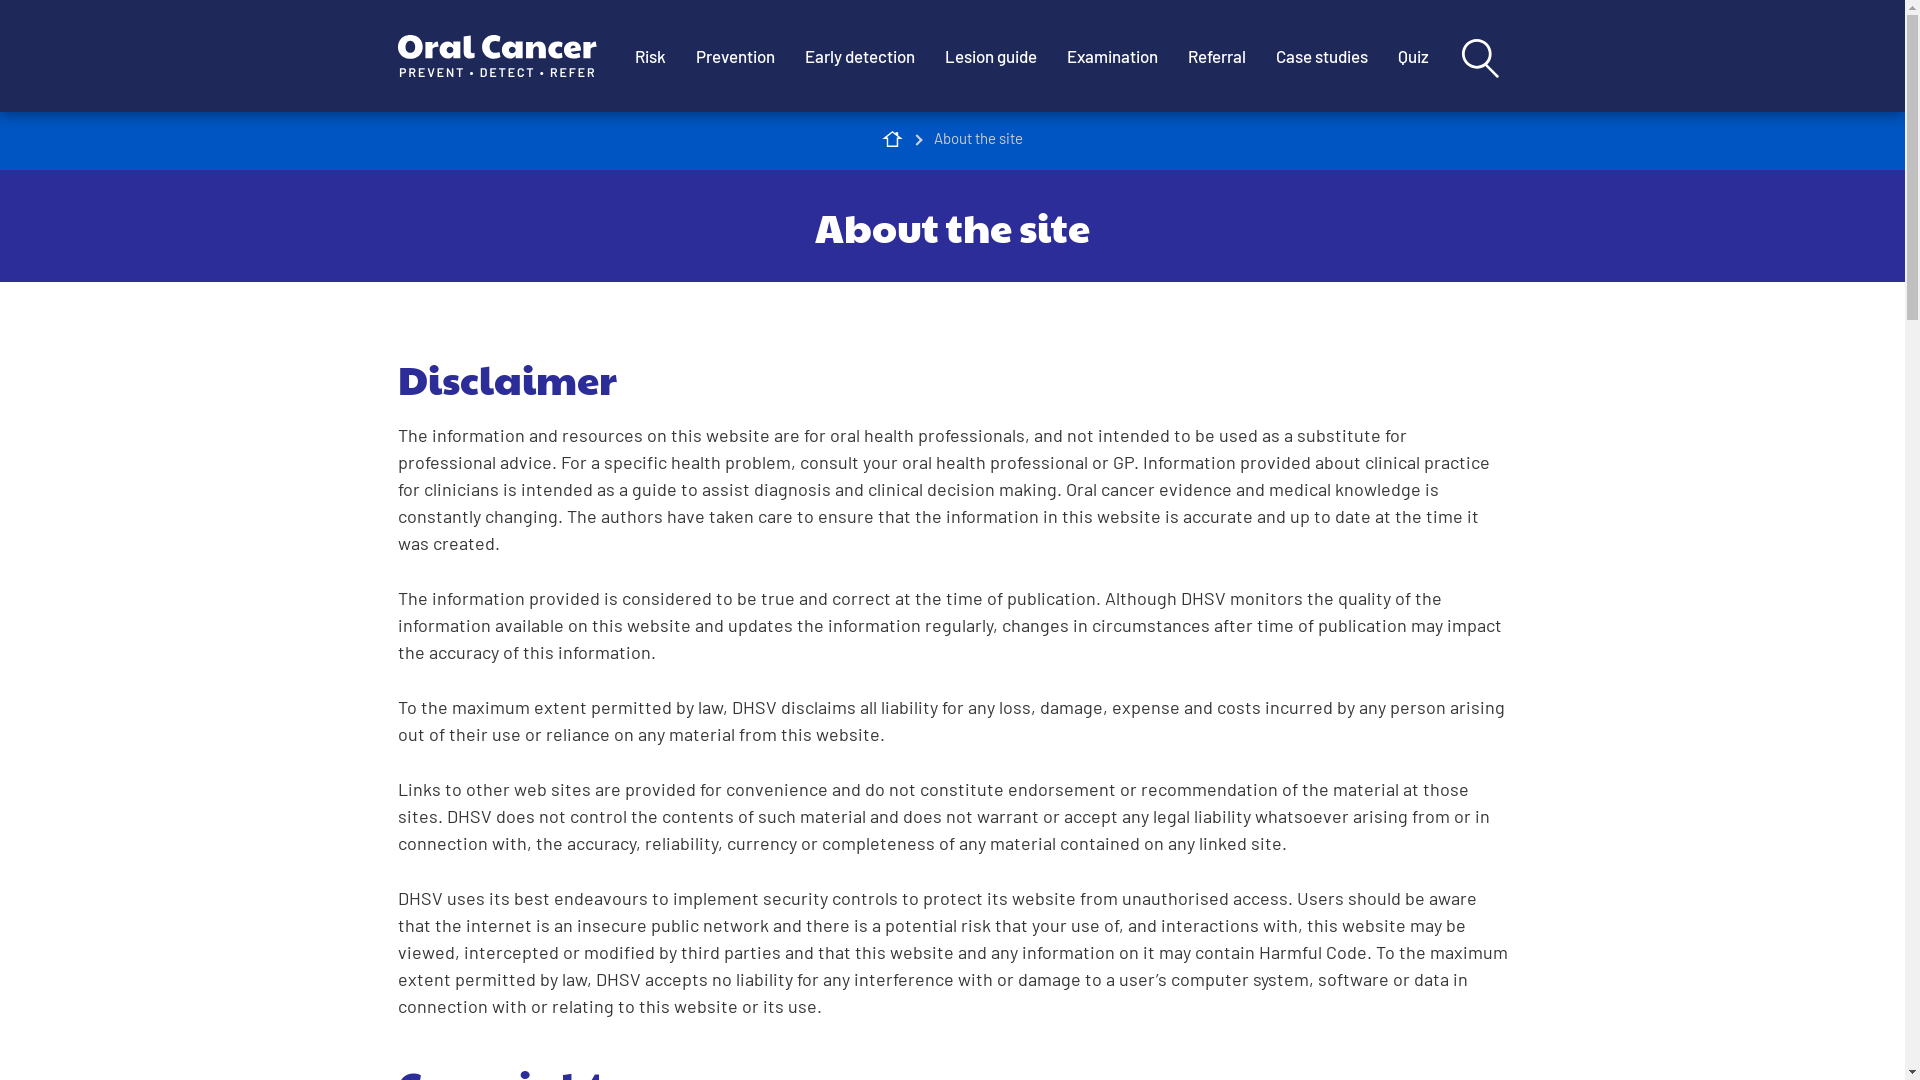  I want to click on Risk, so click(650, 56).